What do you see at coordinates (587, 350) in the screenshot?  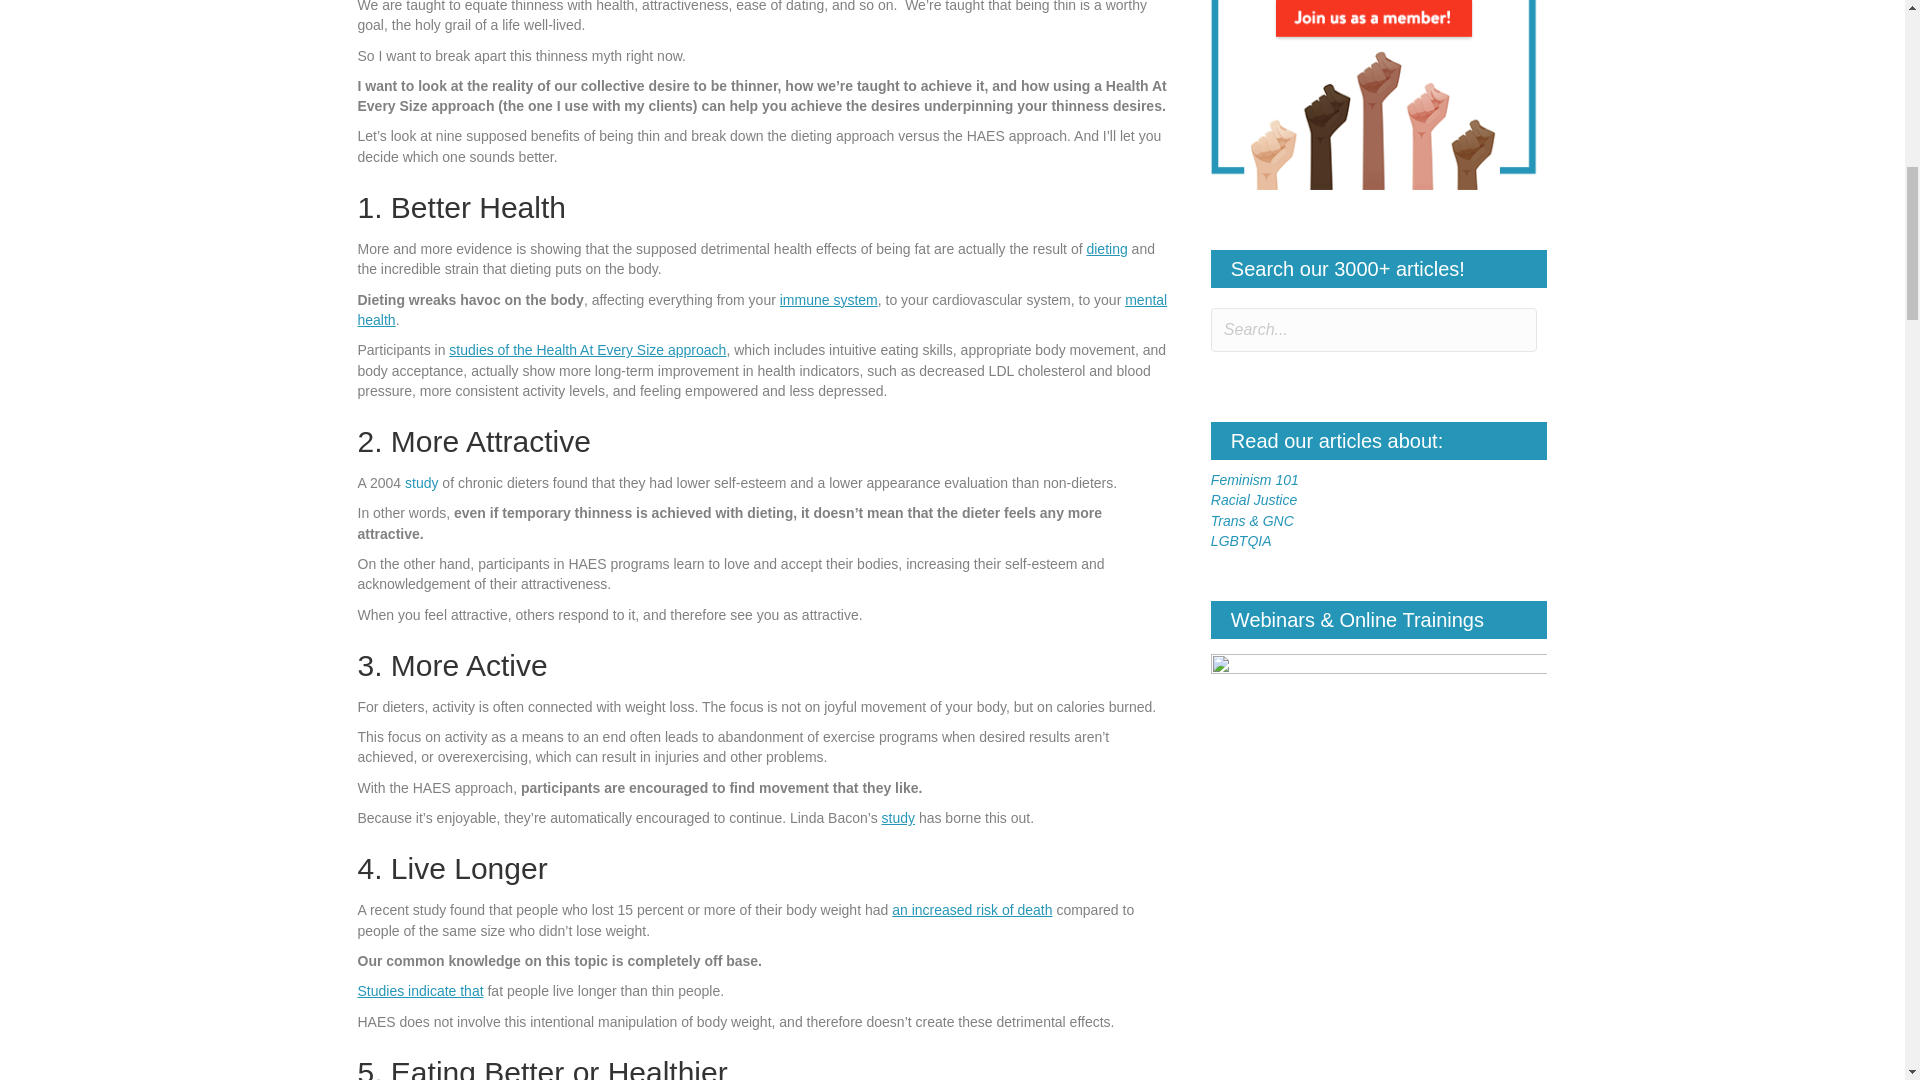 I see `studies of the Health At Every Size approach` at bounding box center [587, 350].